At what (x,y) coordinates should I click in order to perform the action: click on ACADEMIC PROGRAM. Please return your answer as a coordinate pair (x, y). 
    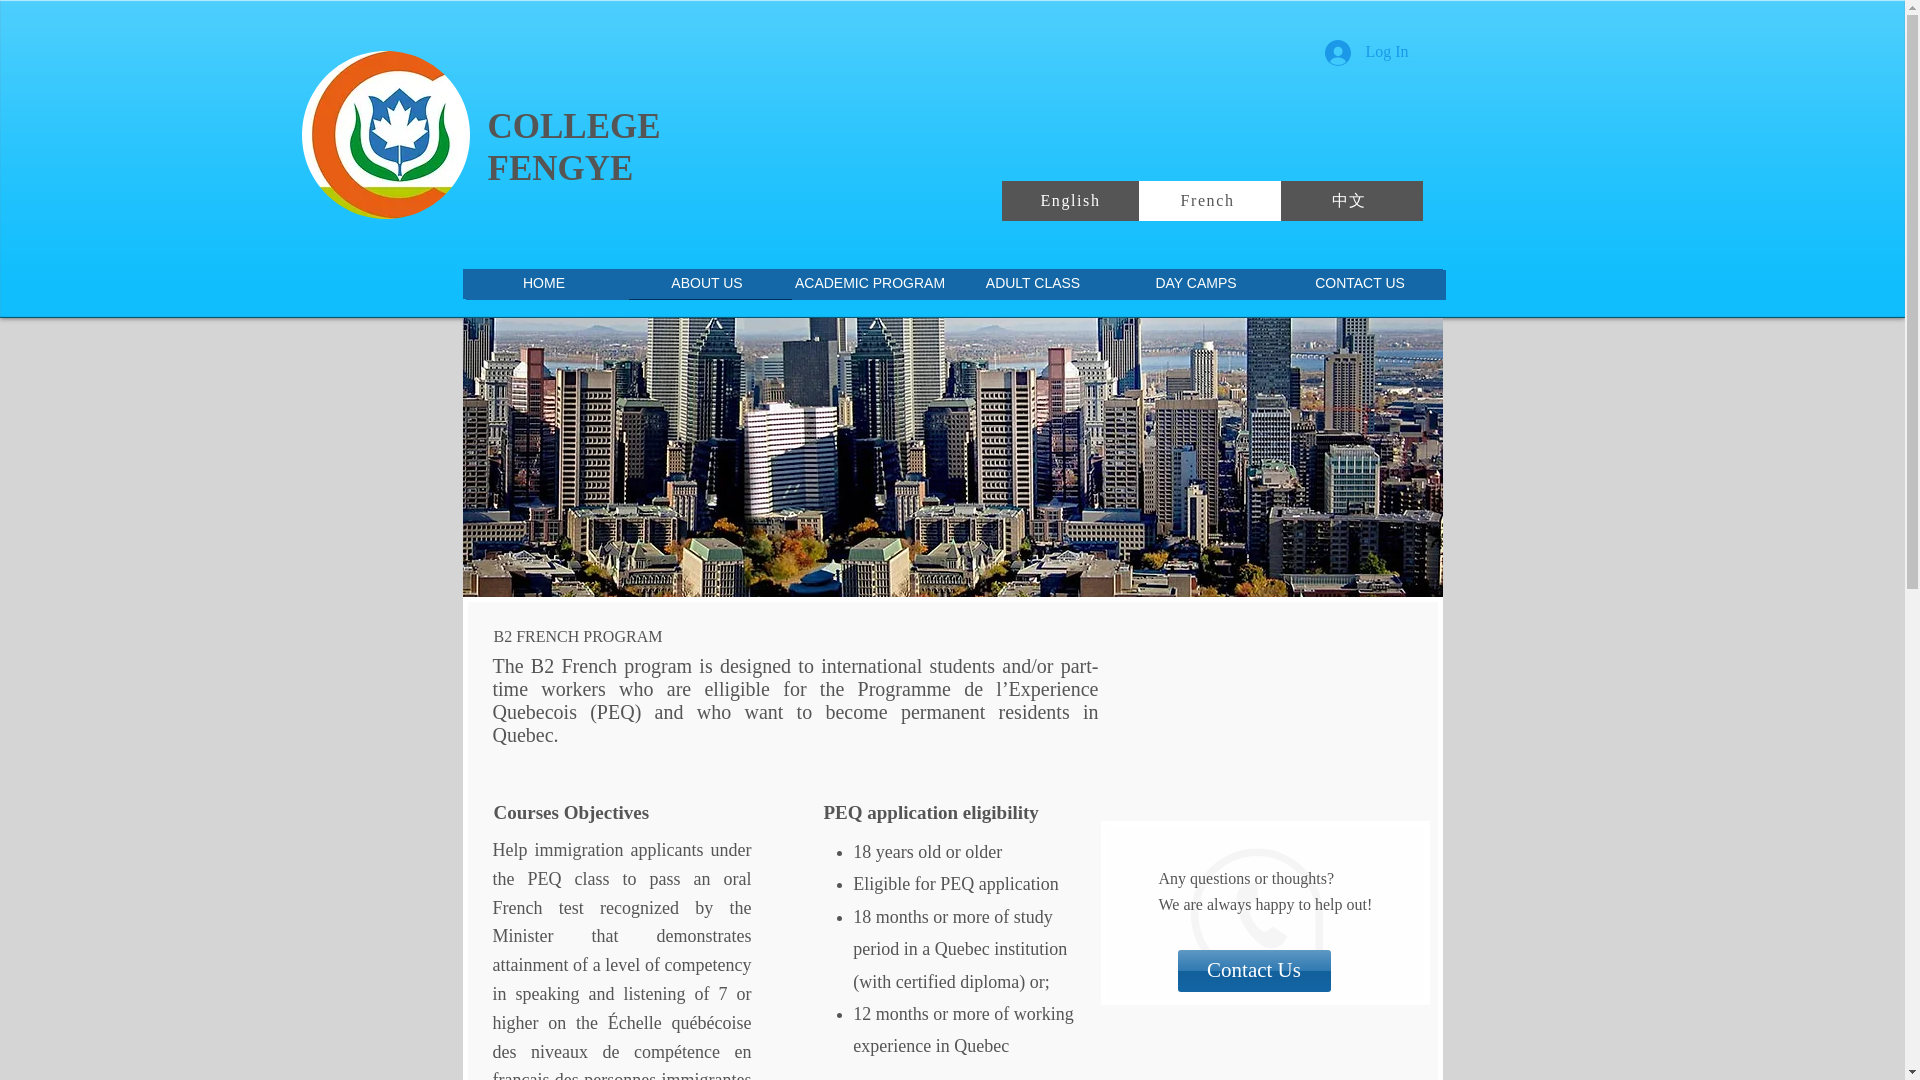
    Looking at the image, I should click on (872, 285).